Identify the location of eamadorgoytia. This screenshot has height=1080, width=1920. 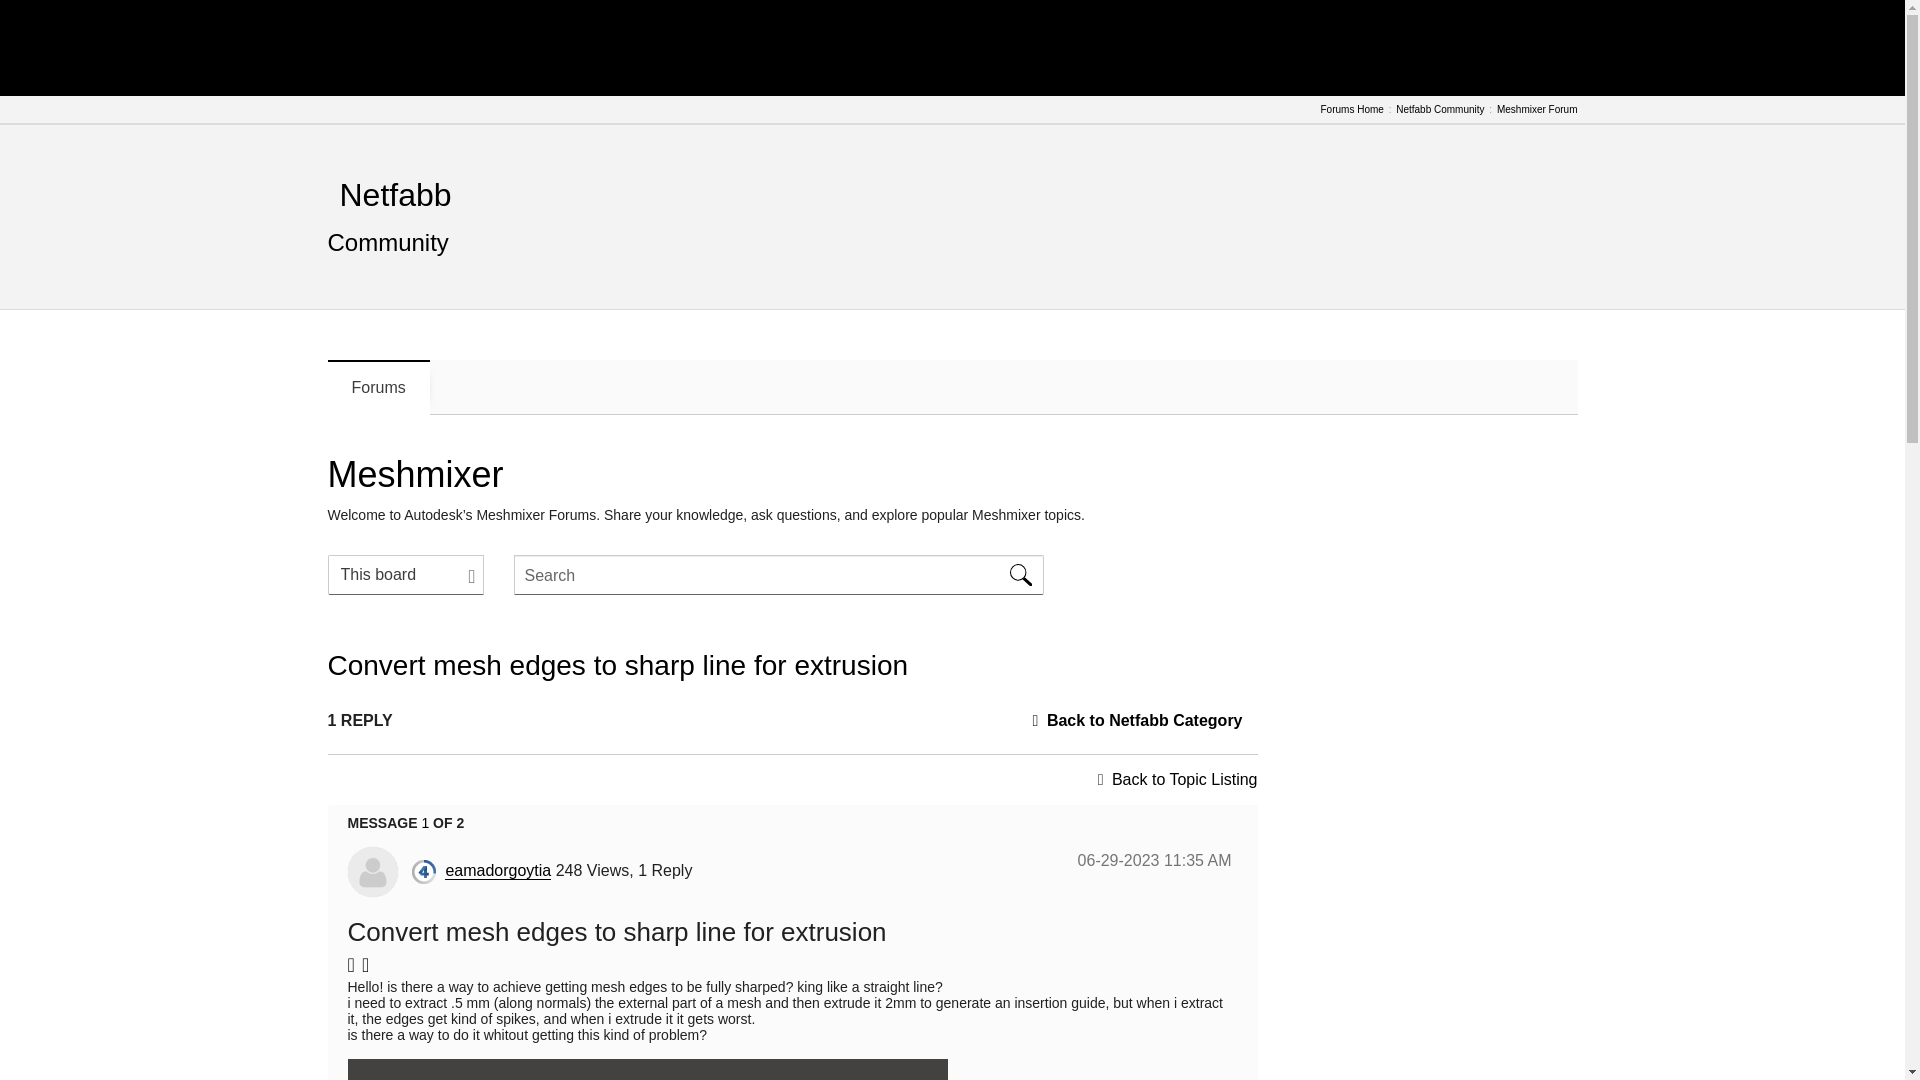
(372, 872).